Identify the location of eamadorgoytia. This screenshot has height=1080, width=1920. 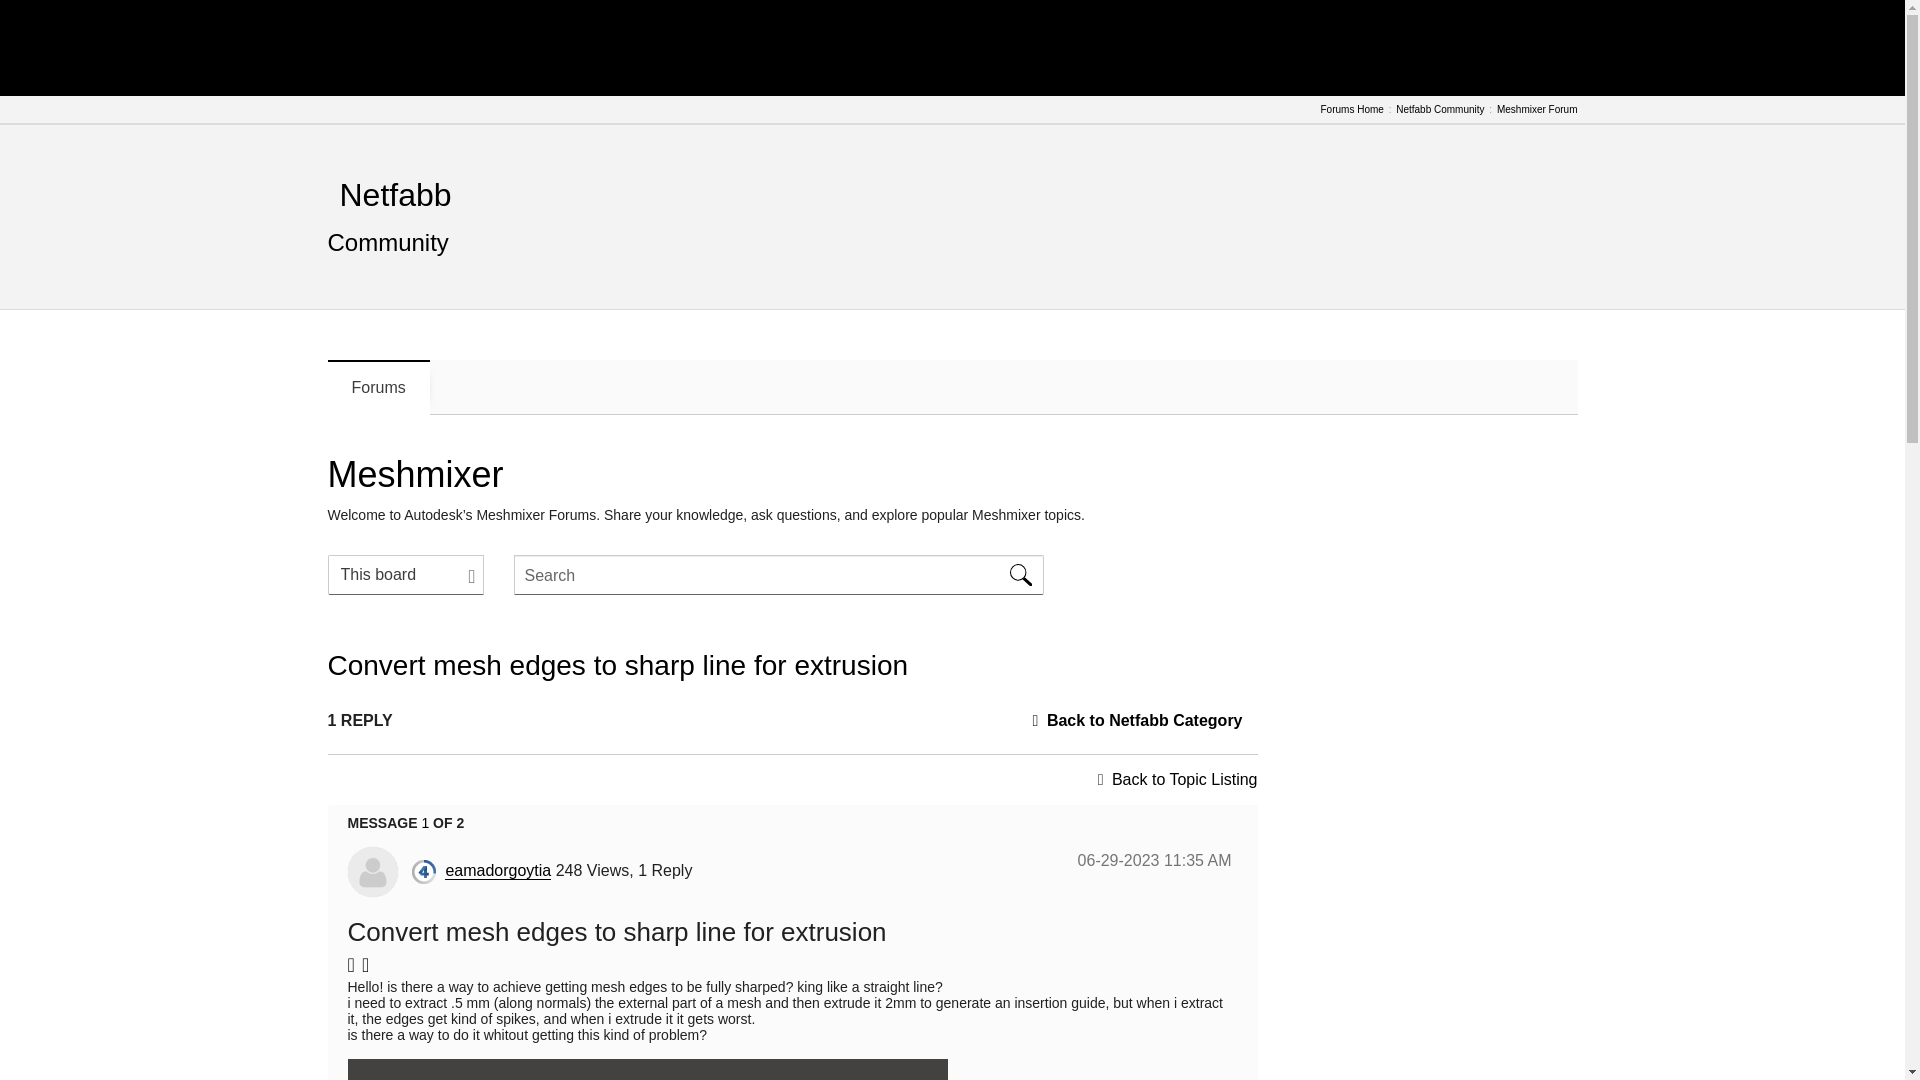
(372, 872).